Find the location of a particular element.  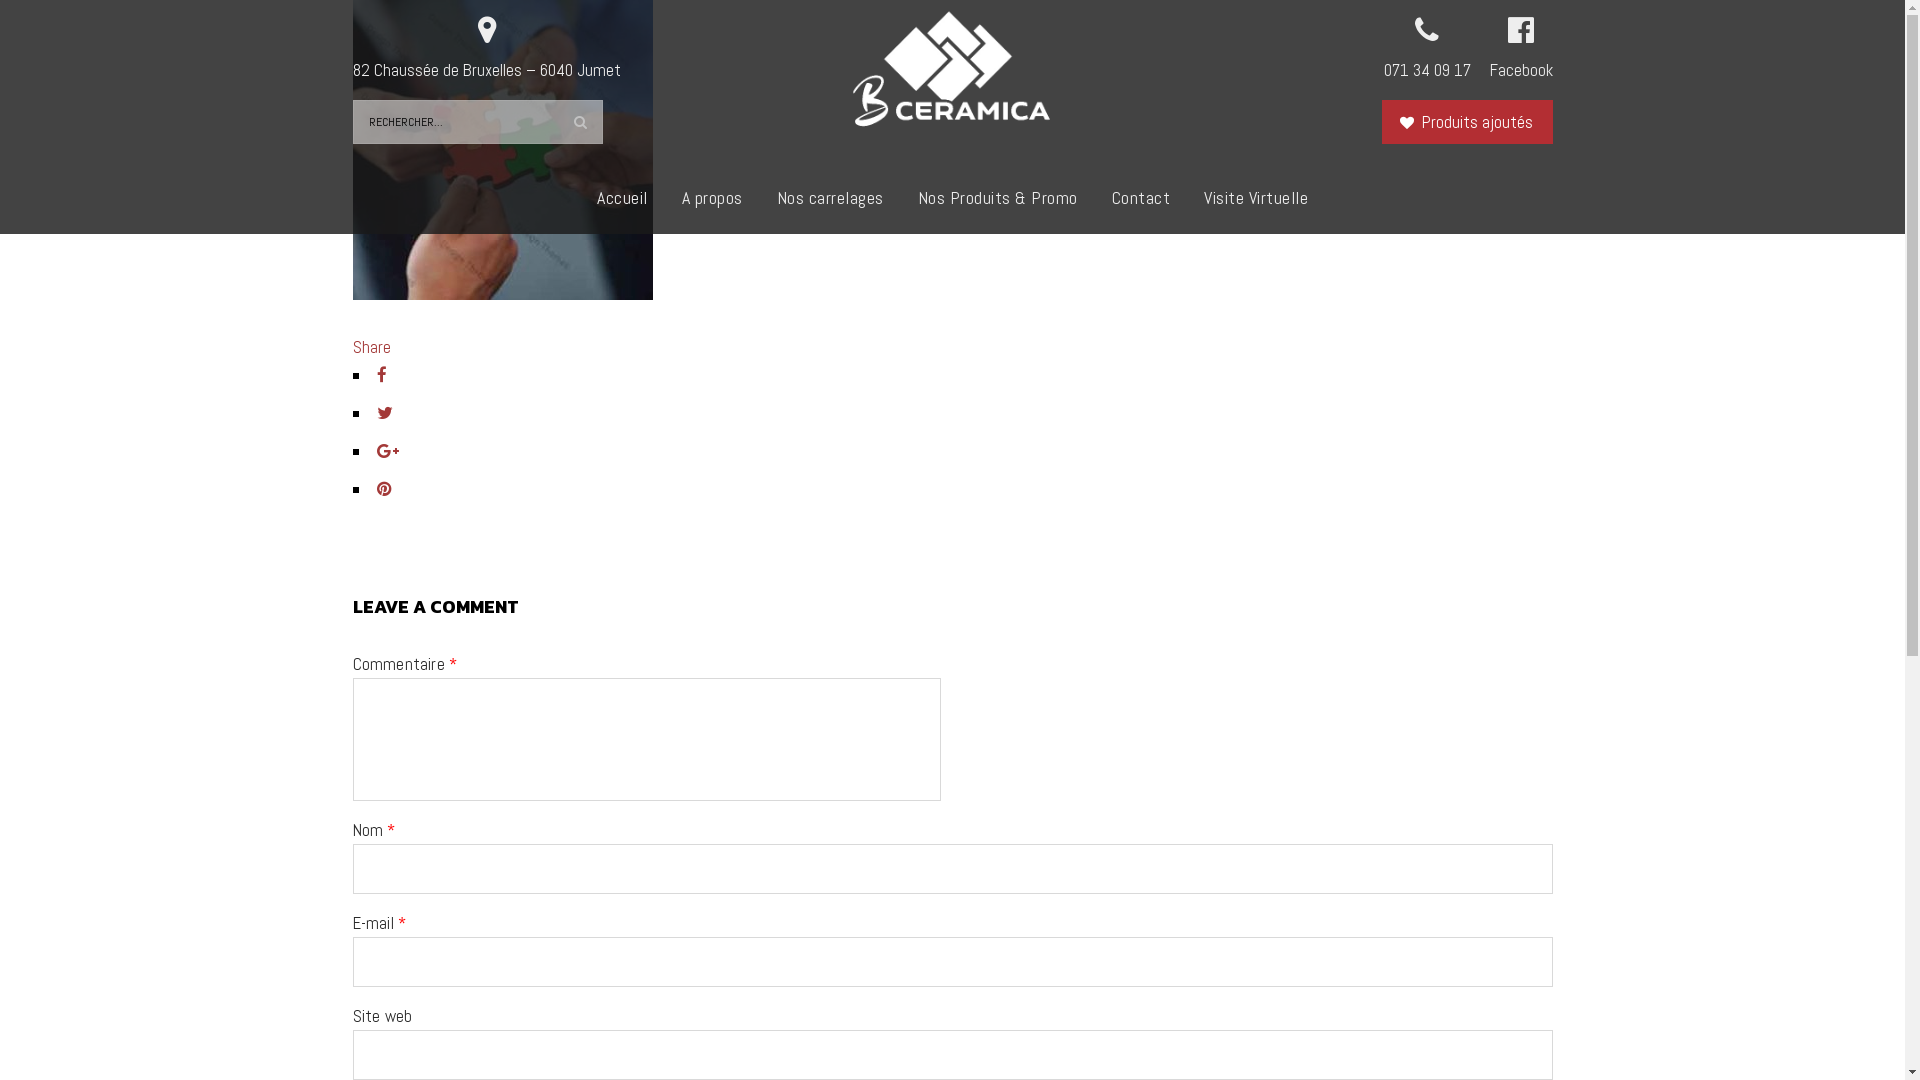

Bceramica is located at coordinates (951, 70).